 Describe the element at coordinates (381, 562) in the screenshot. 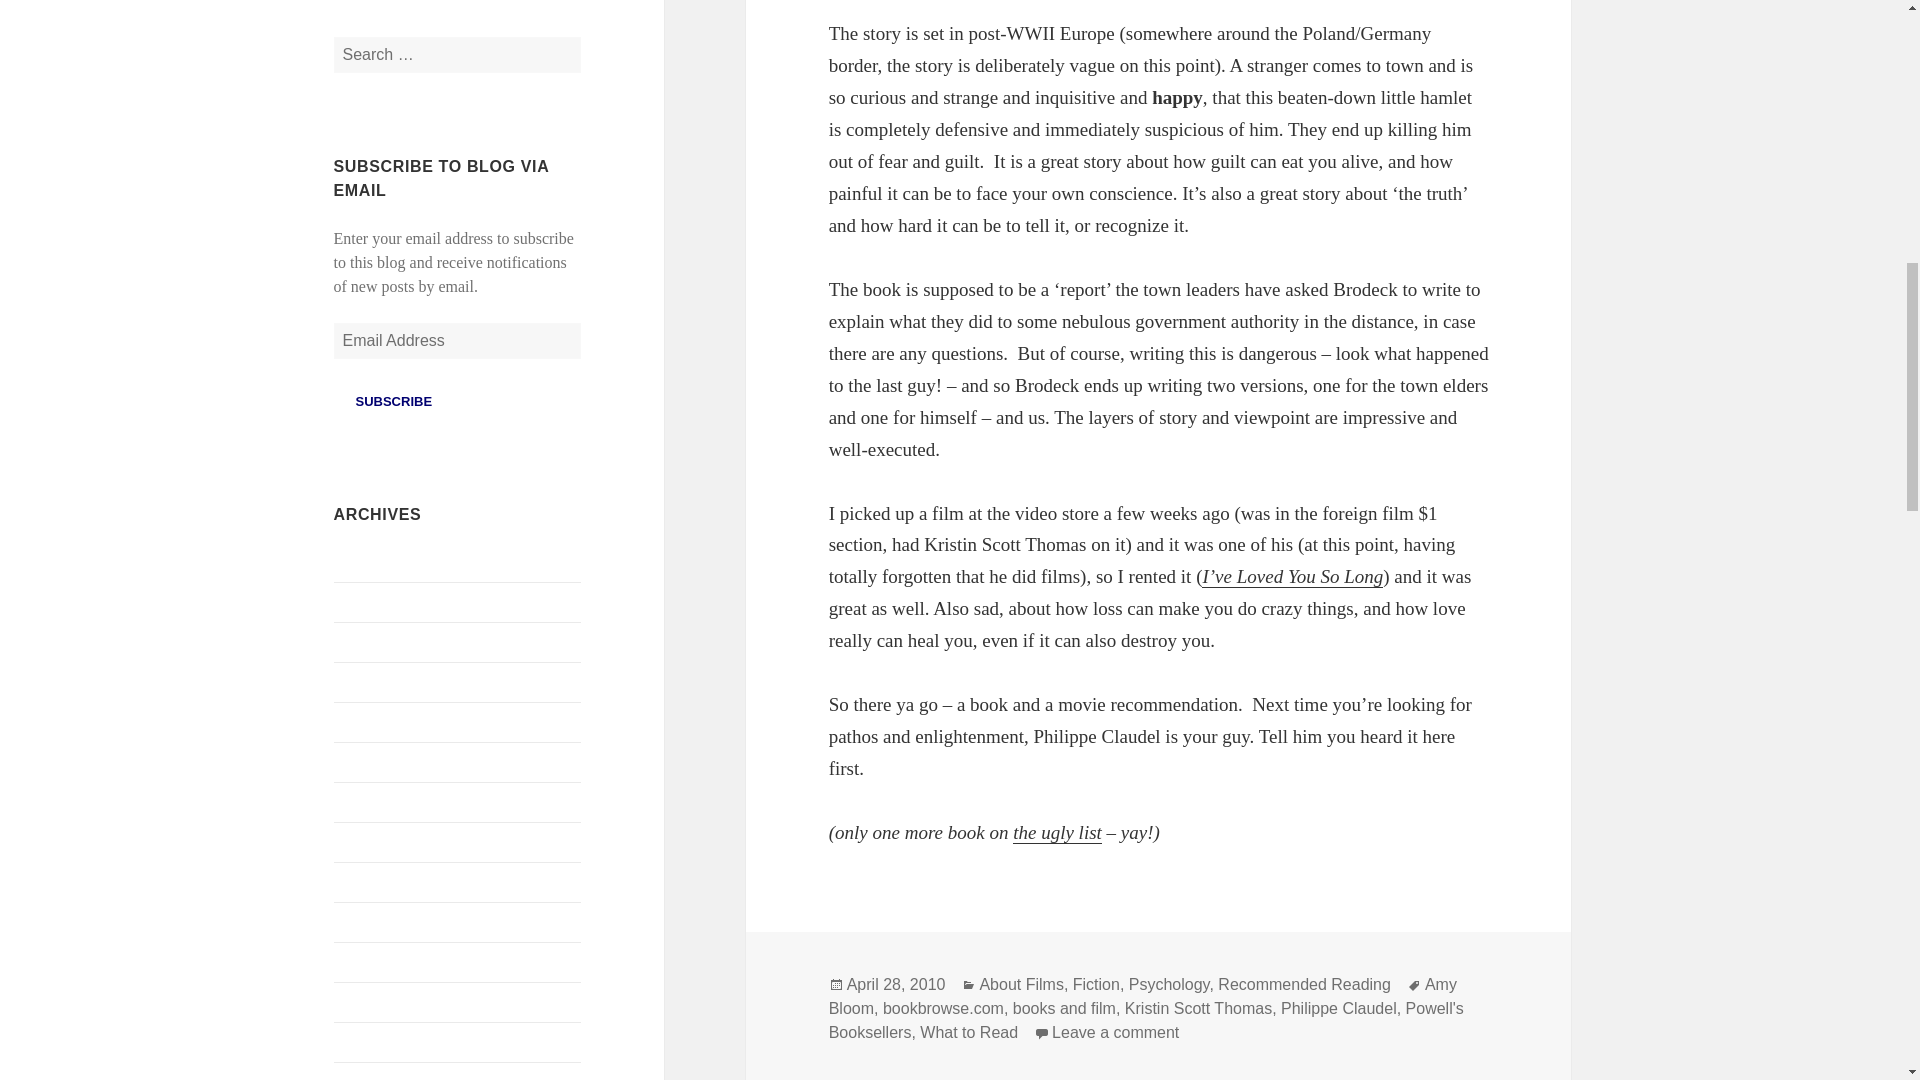

I see `February 2024` at that location.